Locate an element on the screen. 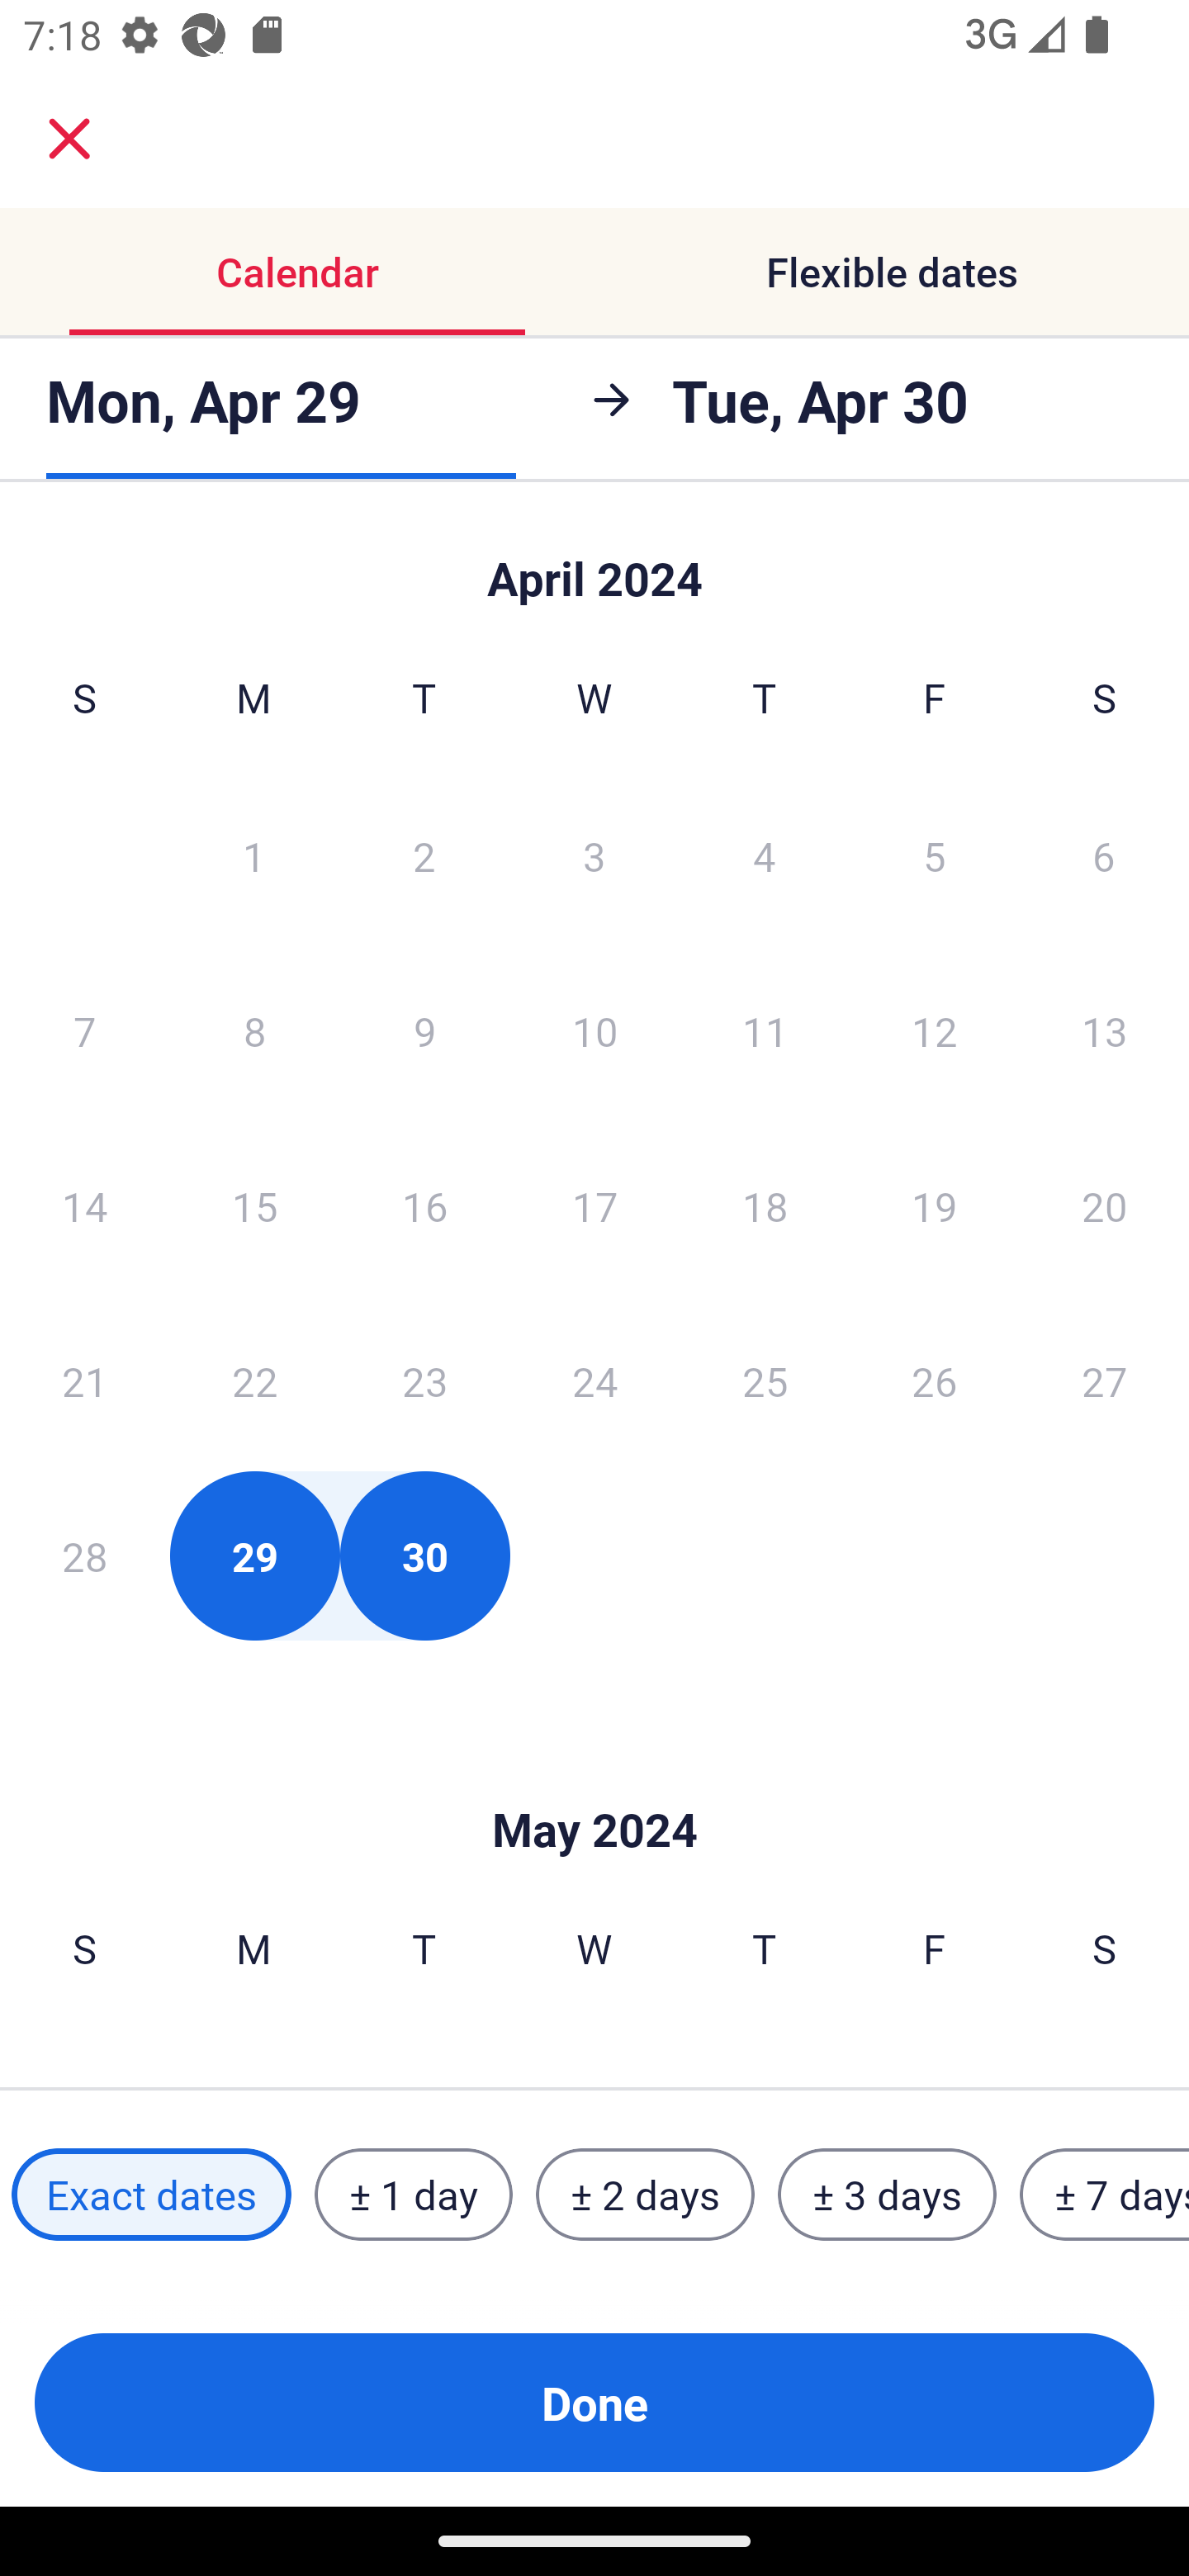 Image resolution: width=1189 pixels, height=2576 pixels. 3 Wednesday, April 3, 2024 is located at coordinates (594, 855).